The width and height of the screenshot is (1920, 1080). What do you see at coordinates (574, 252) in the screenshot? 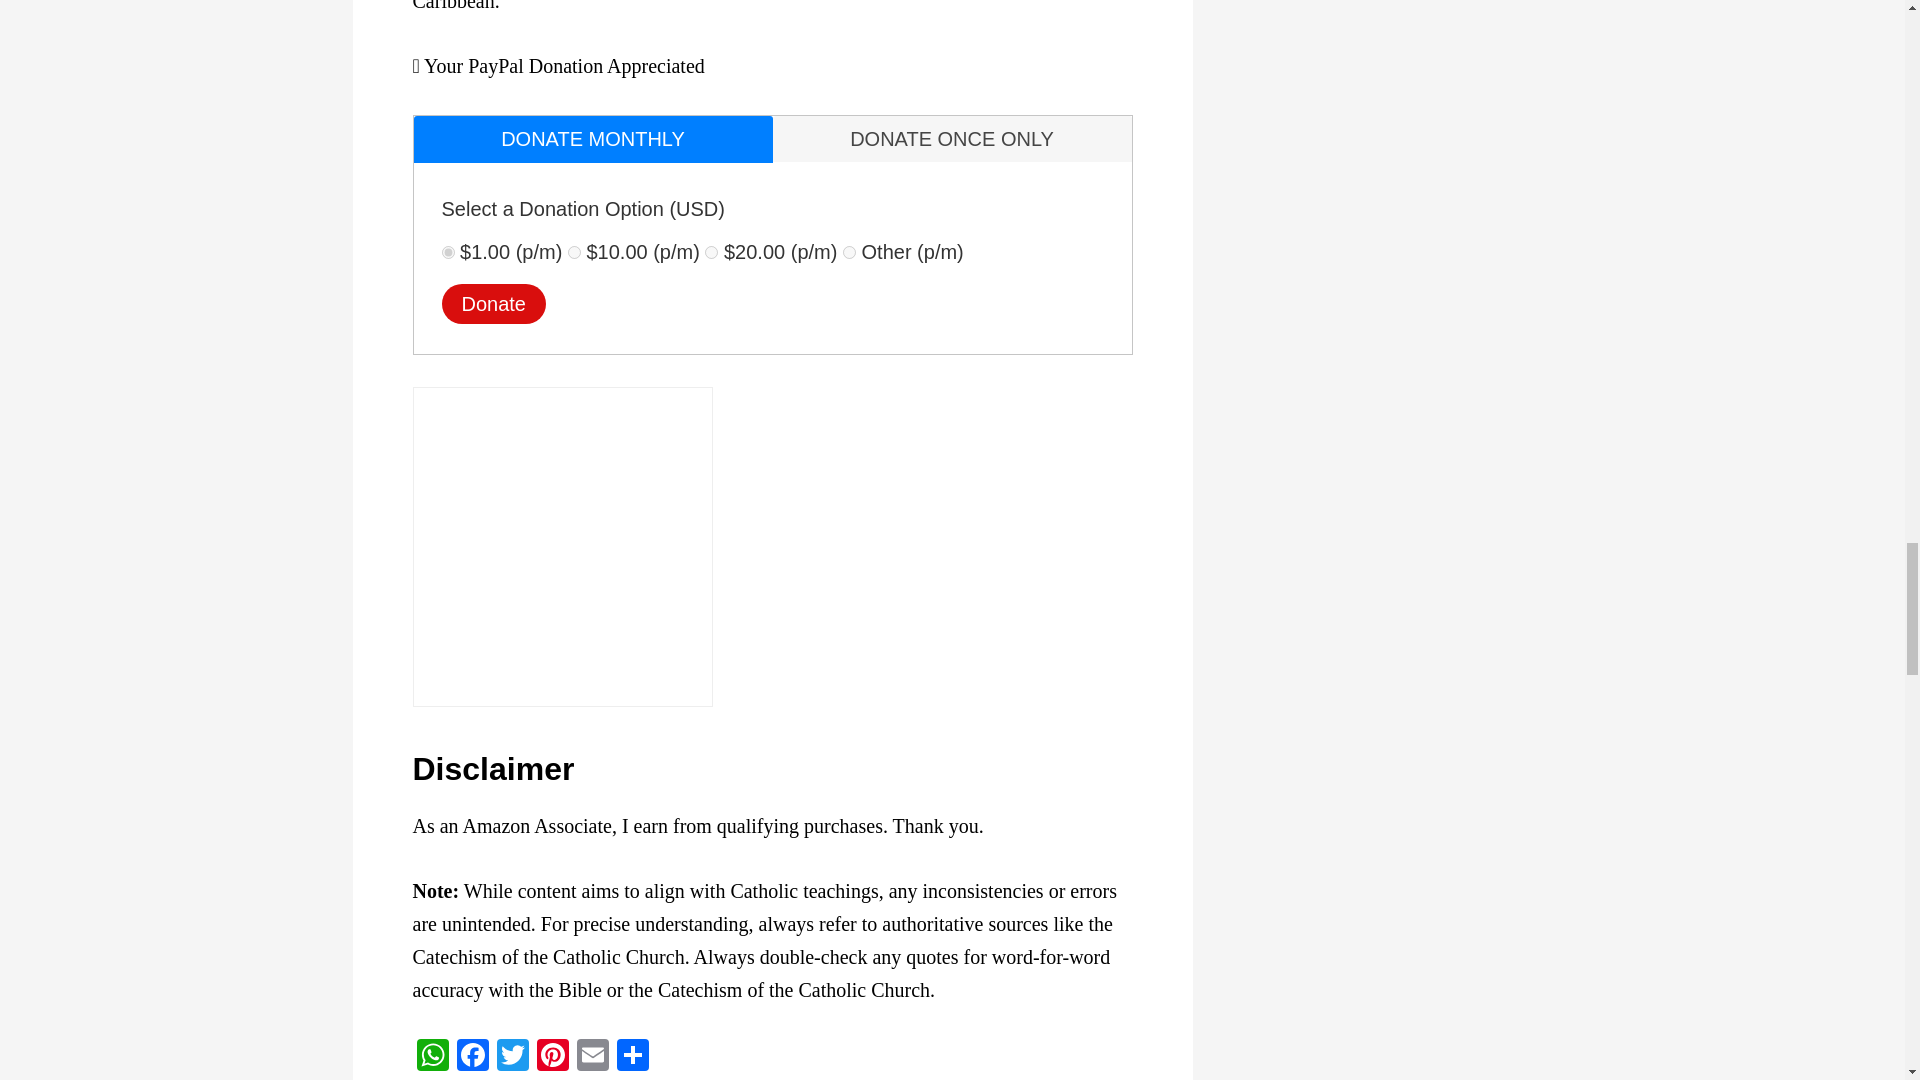
I see `10.00` at bounding box center [574, 252].